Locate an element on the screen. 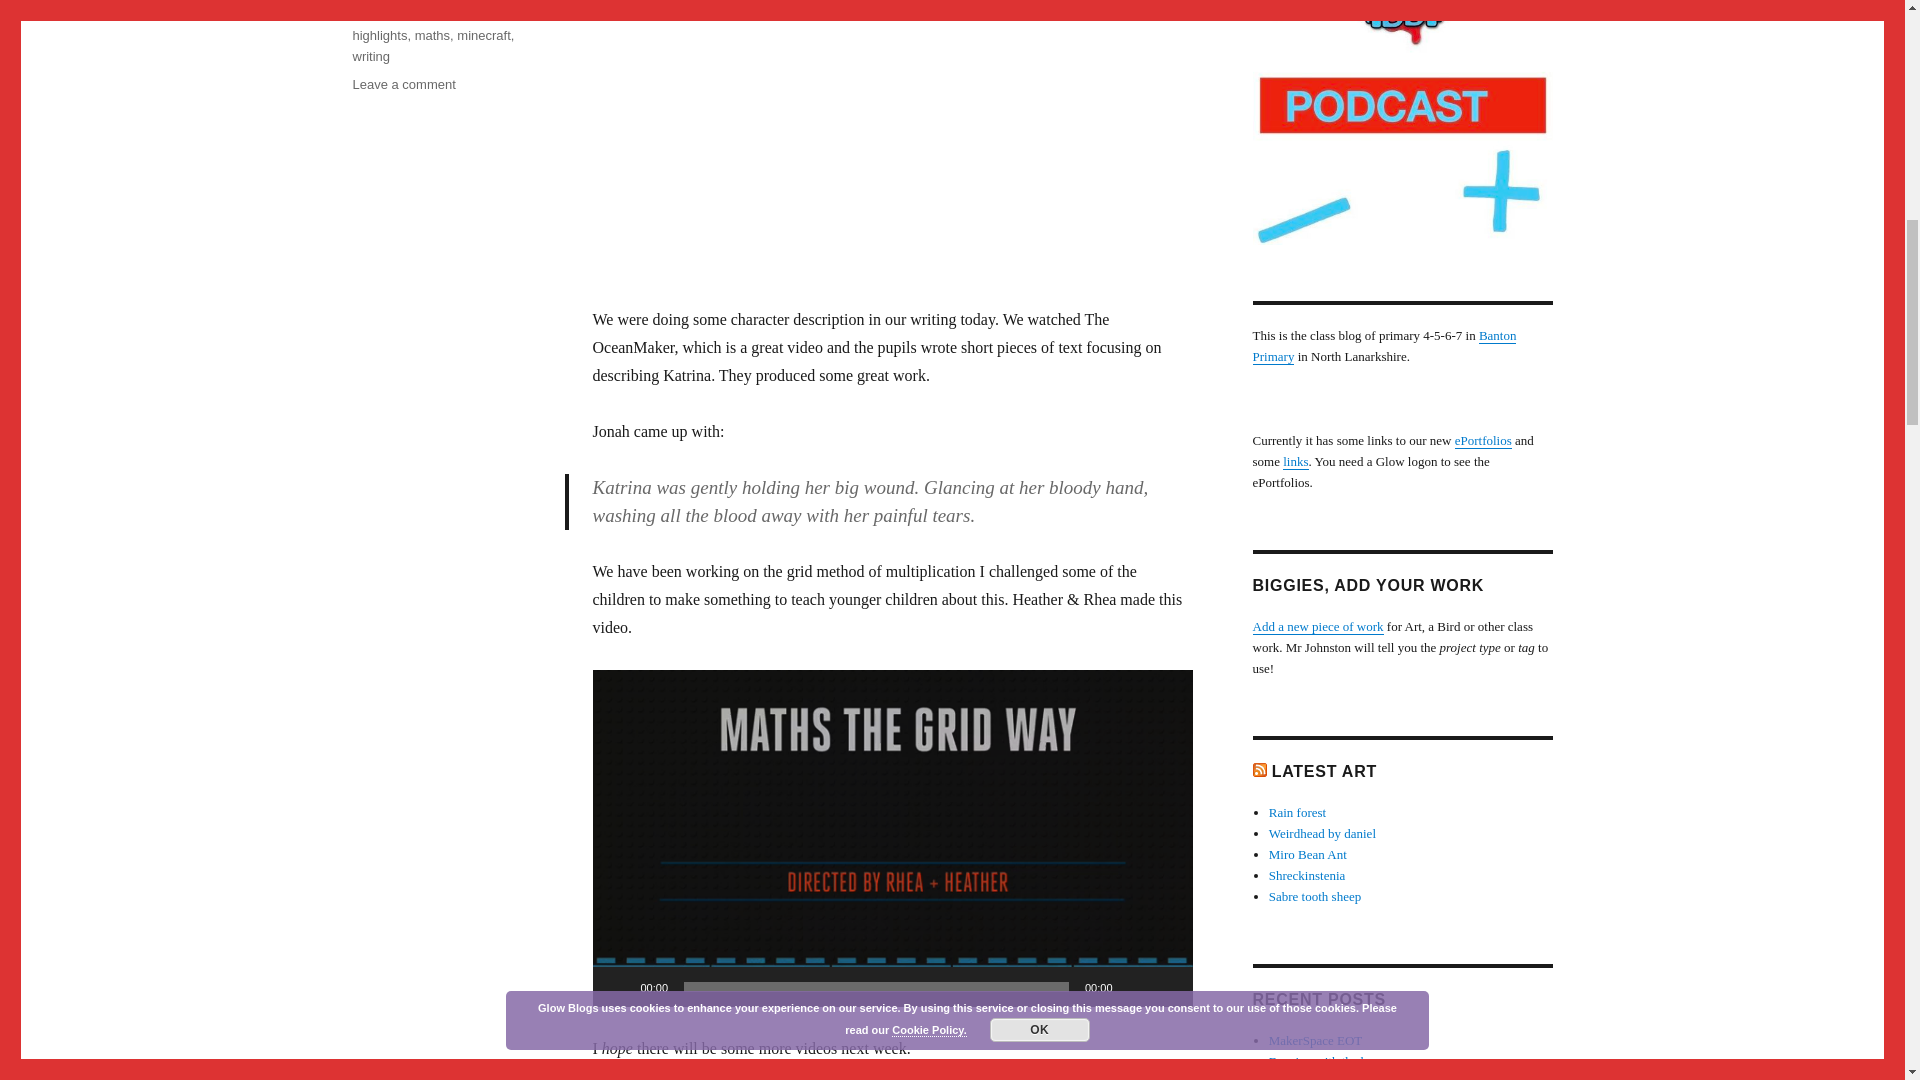 The height and width of the screenshot is (1080, 1920). minecraft is located at coordinates (403, 84).